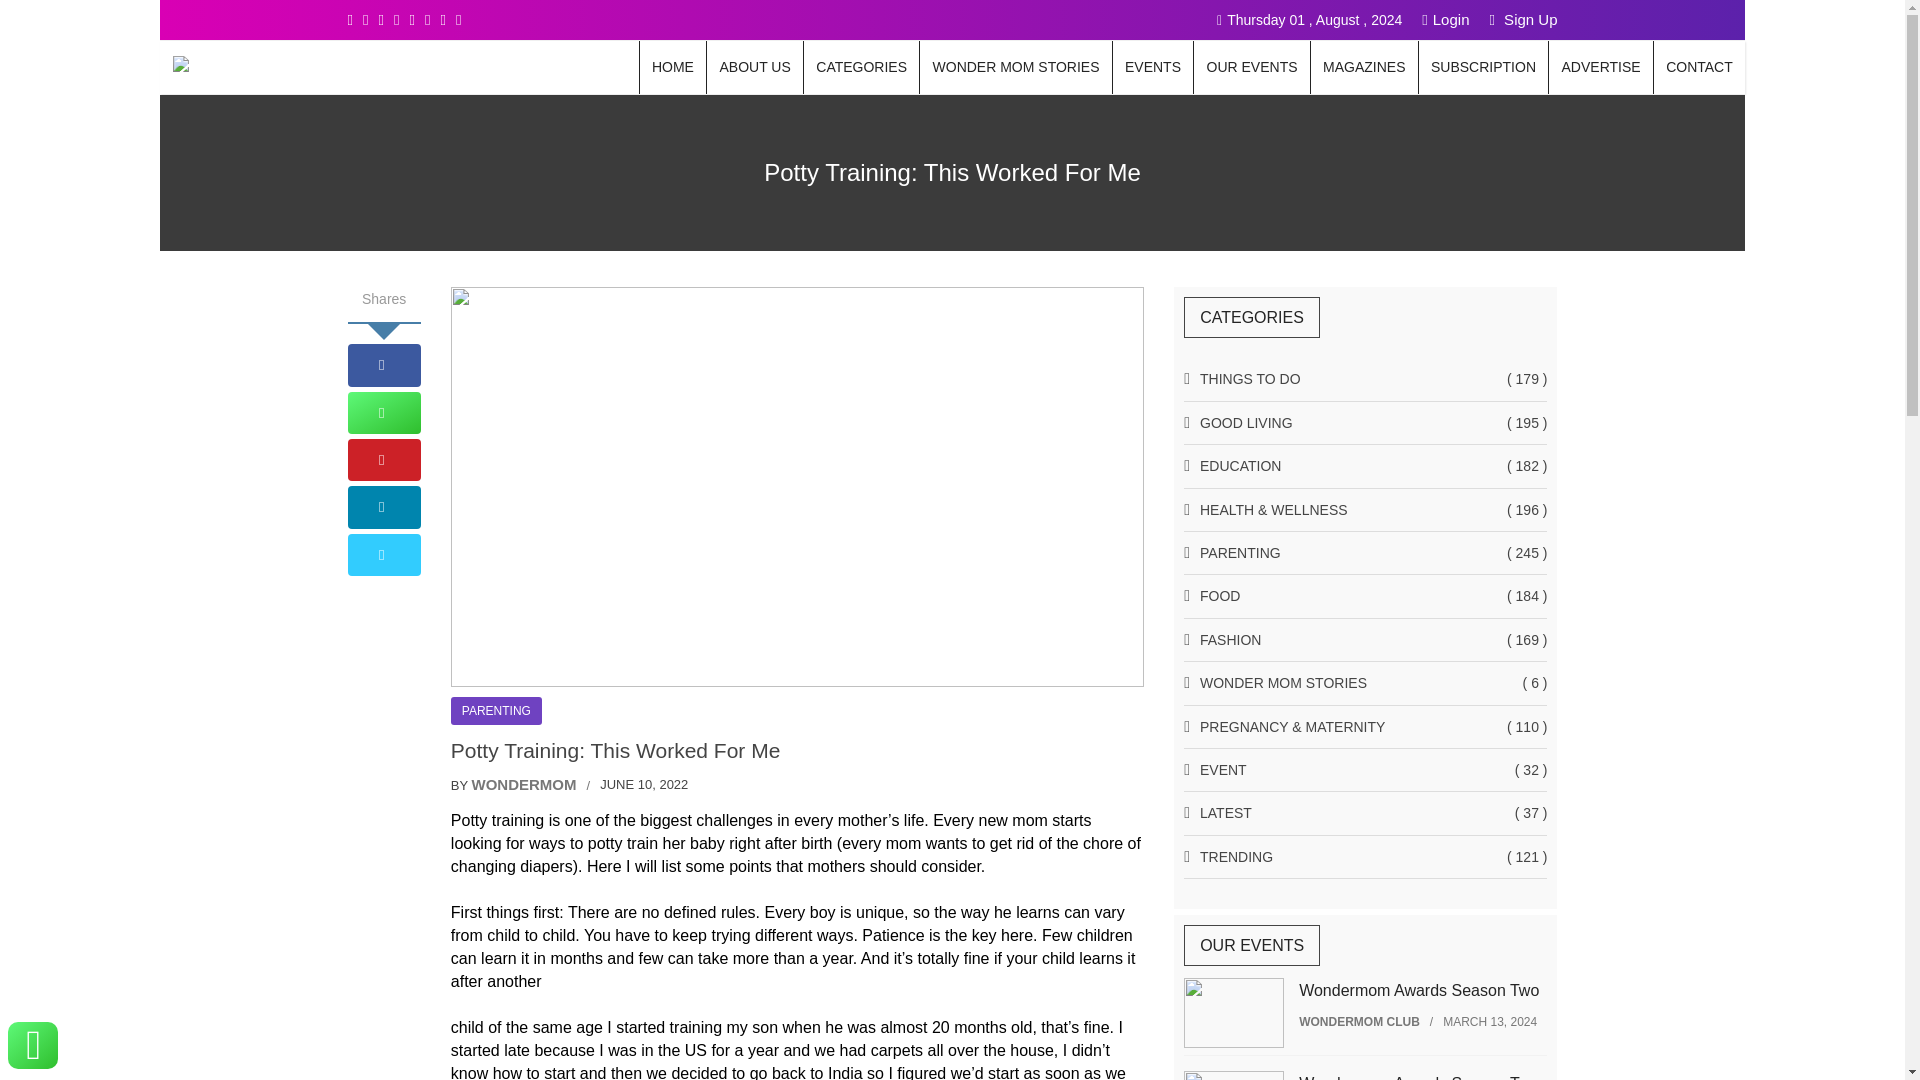  Describe the element at coordinates (1154, 67) in the screenshot. I see `EVENTS` at that location.